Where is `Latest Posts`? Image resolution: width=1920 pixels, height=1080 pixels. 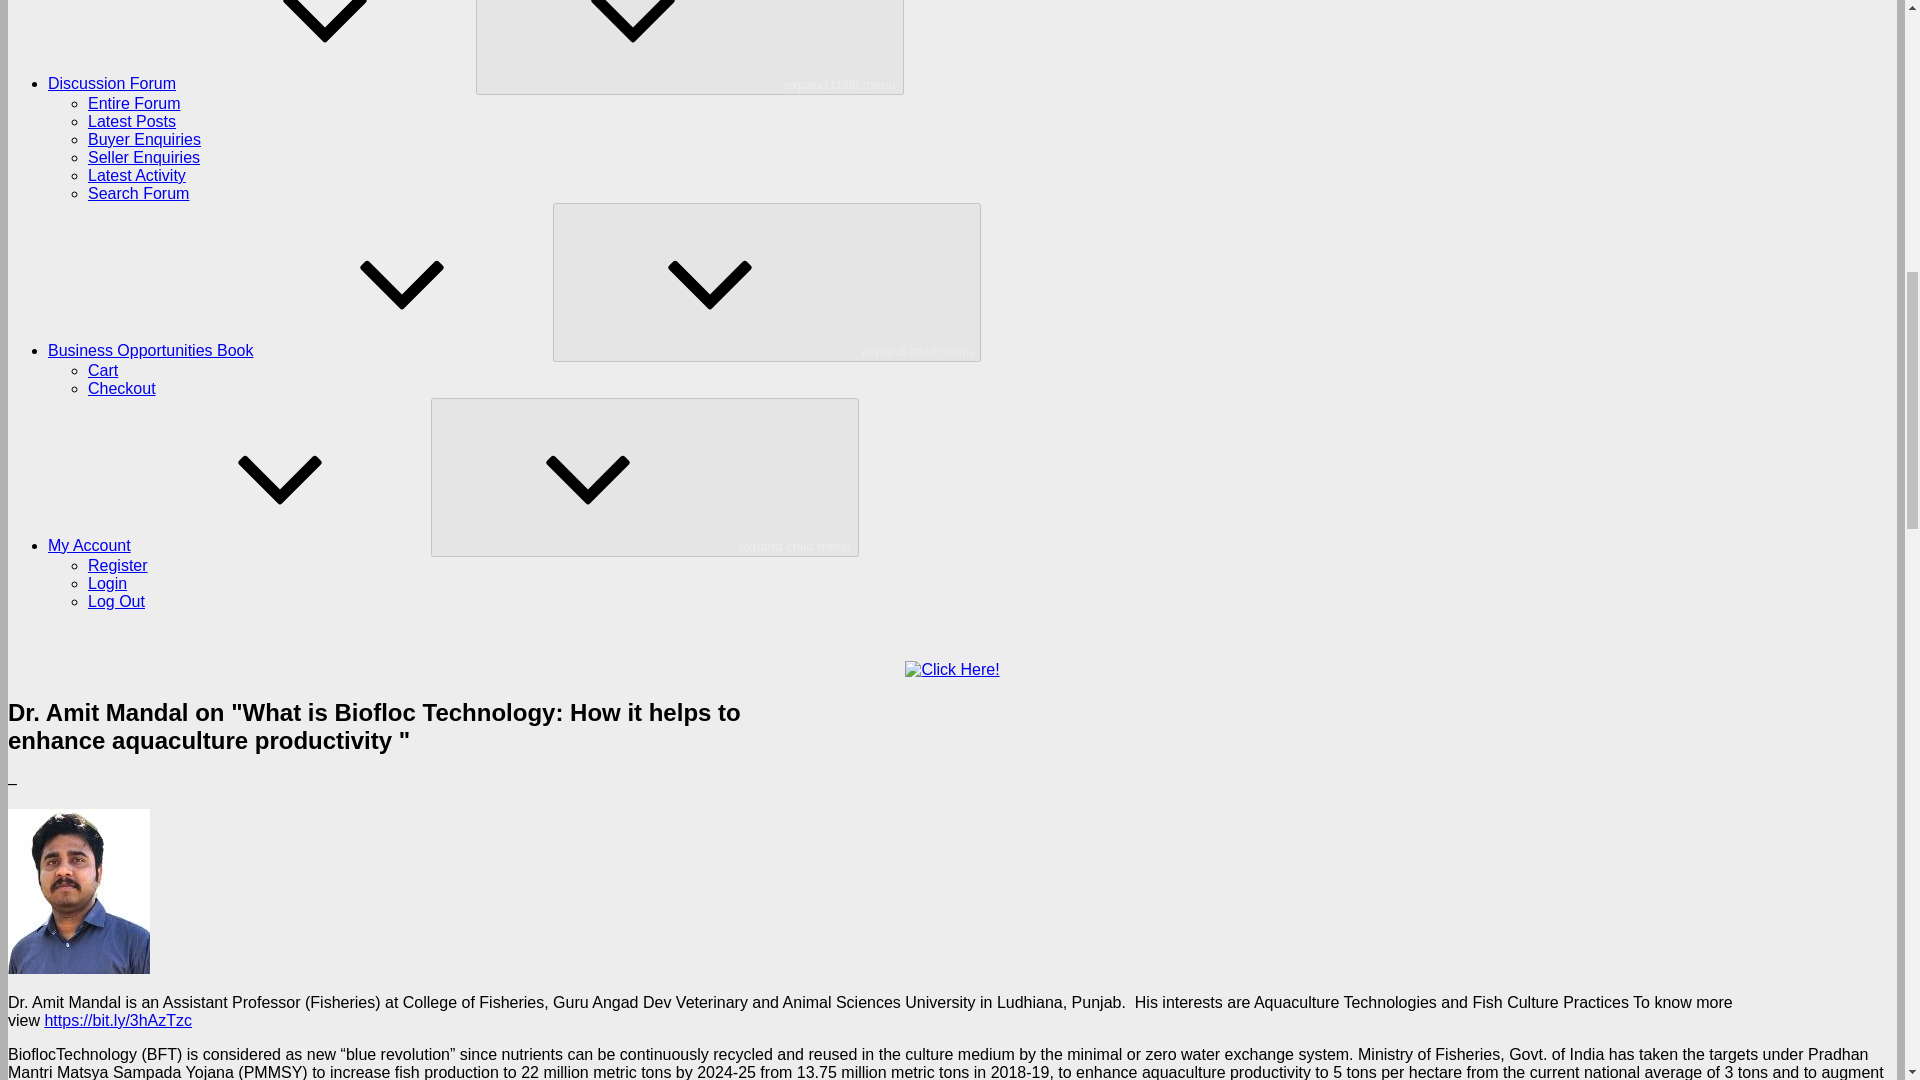 Latest Posts is located at coordinates (132, 121).